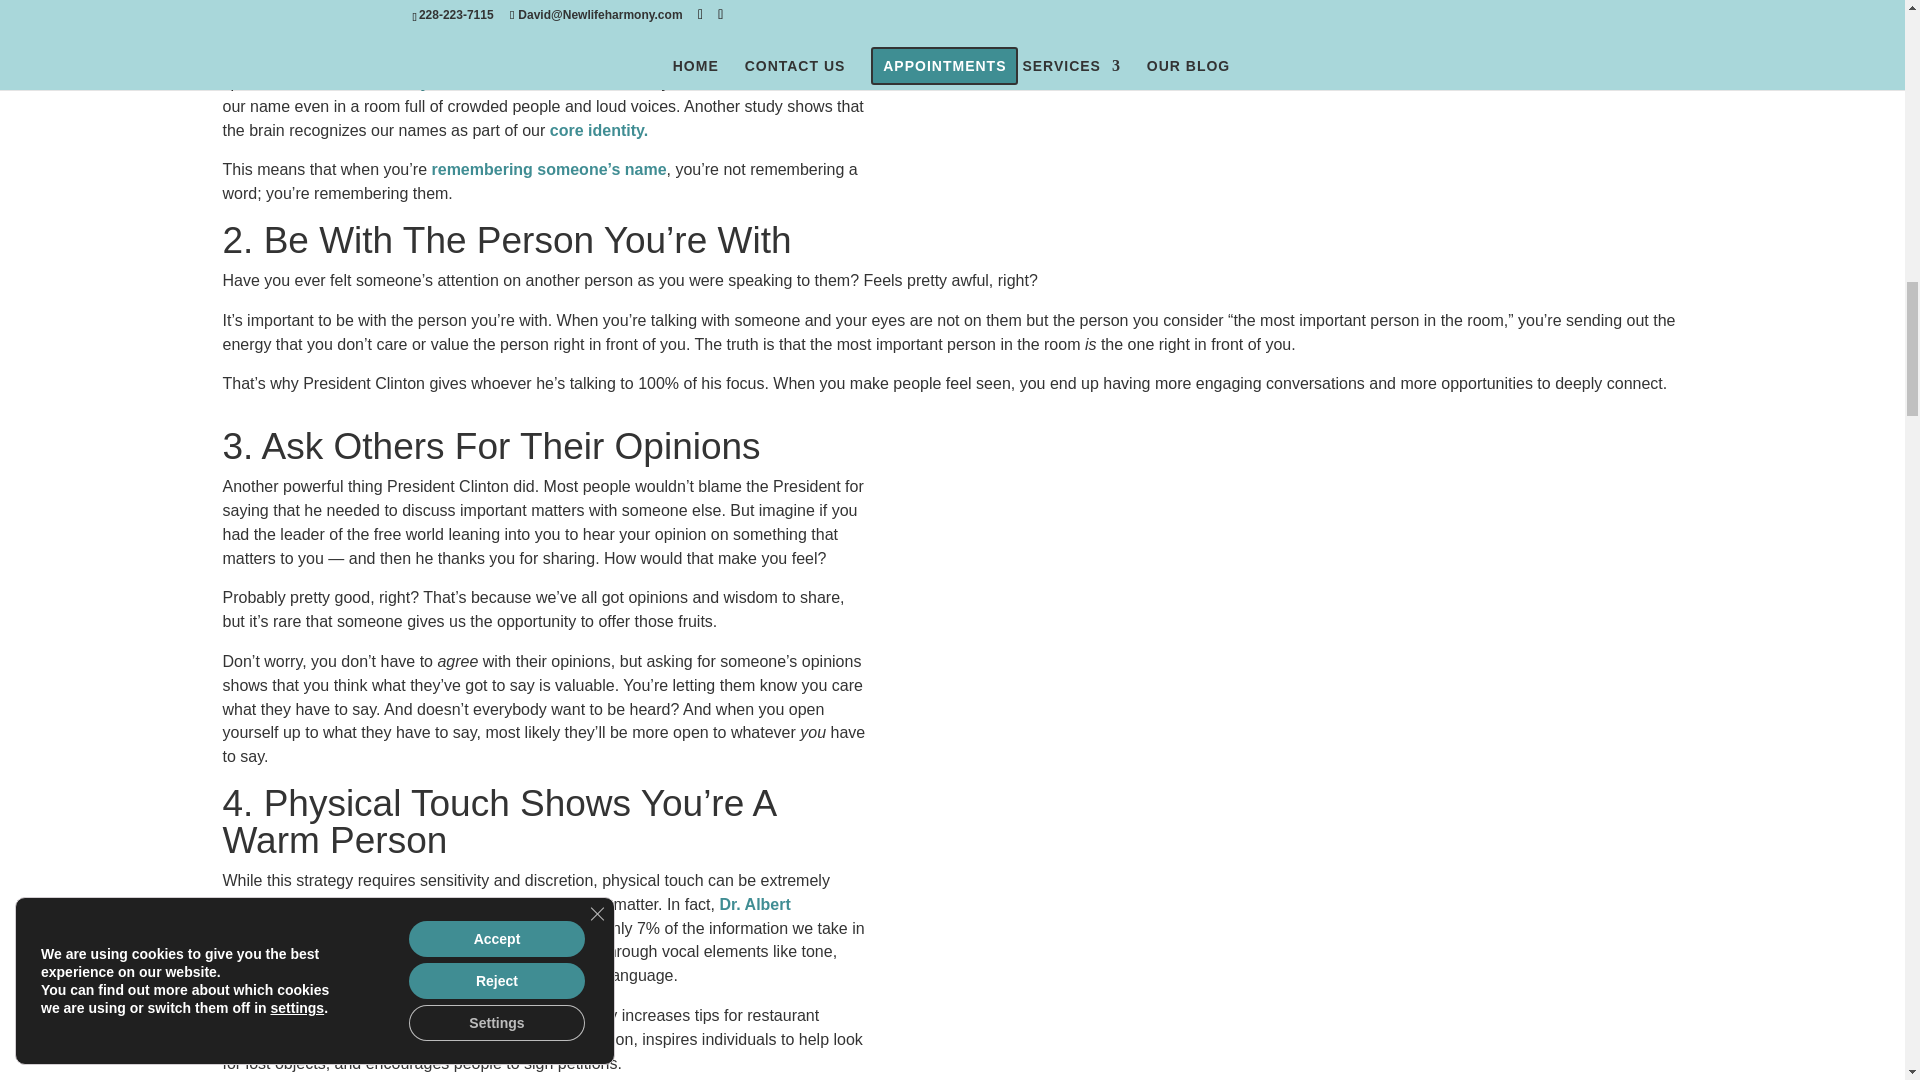 This screenshot has width=1920, height=1080. I want to click on physical contact, so click(324, 1014).